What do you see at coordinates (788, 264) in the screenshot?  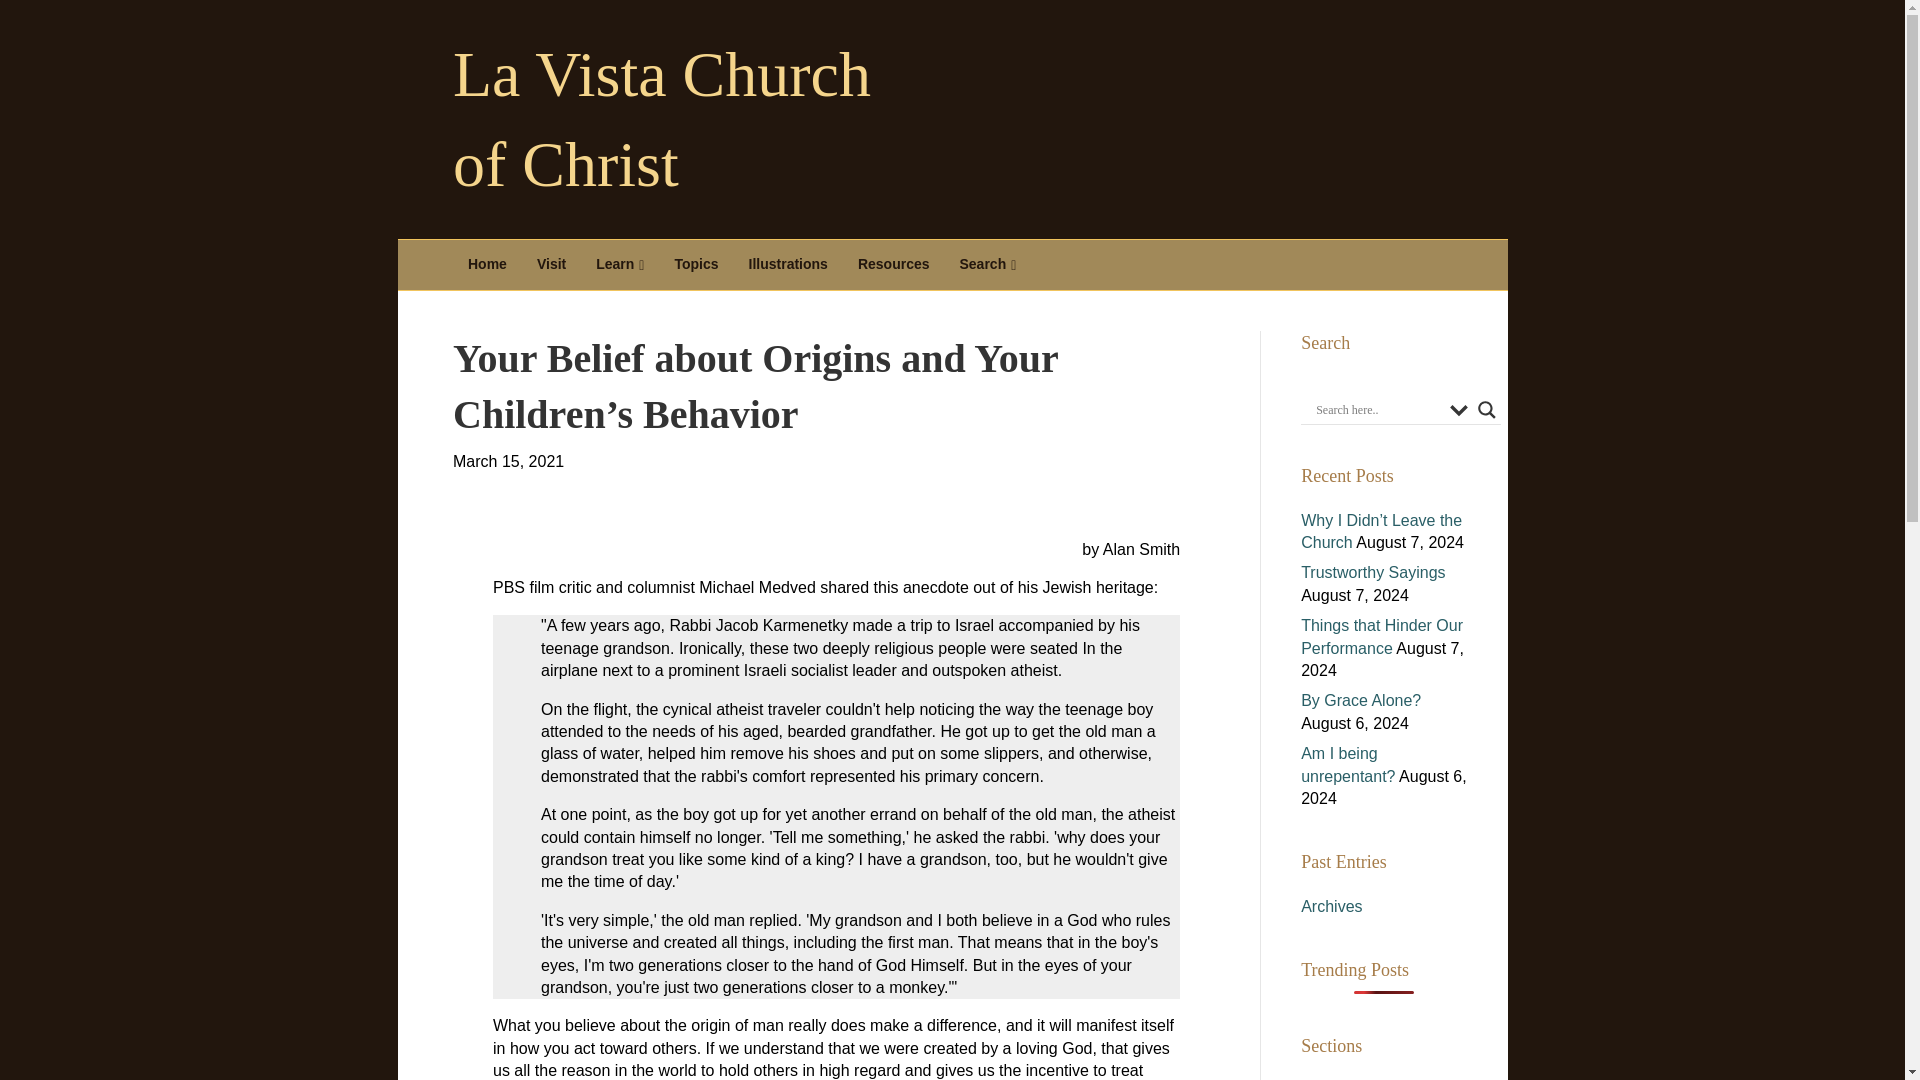 I see `Illustrations` at bounding box center [788, 264].